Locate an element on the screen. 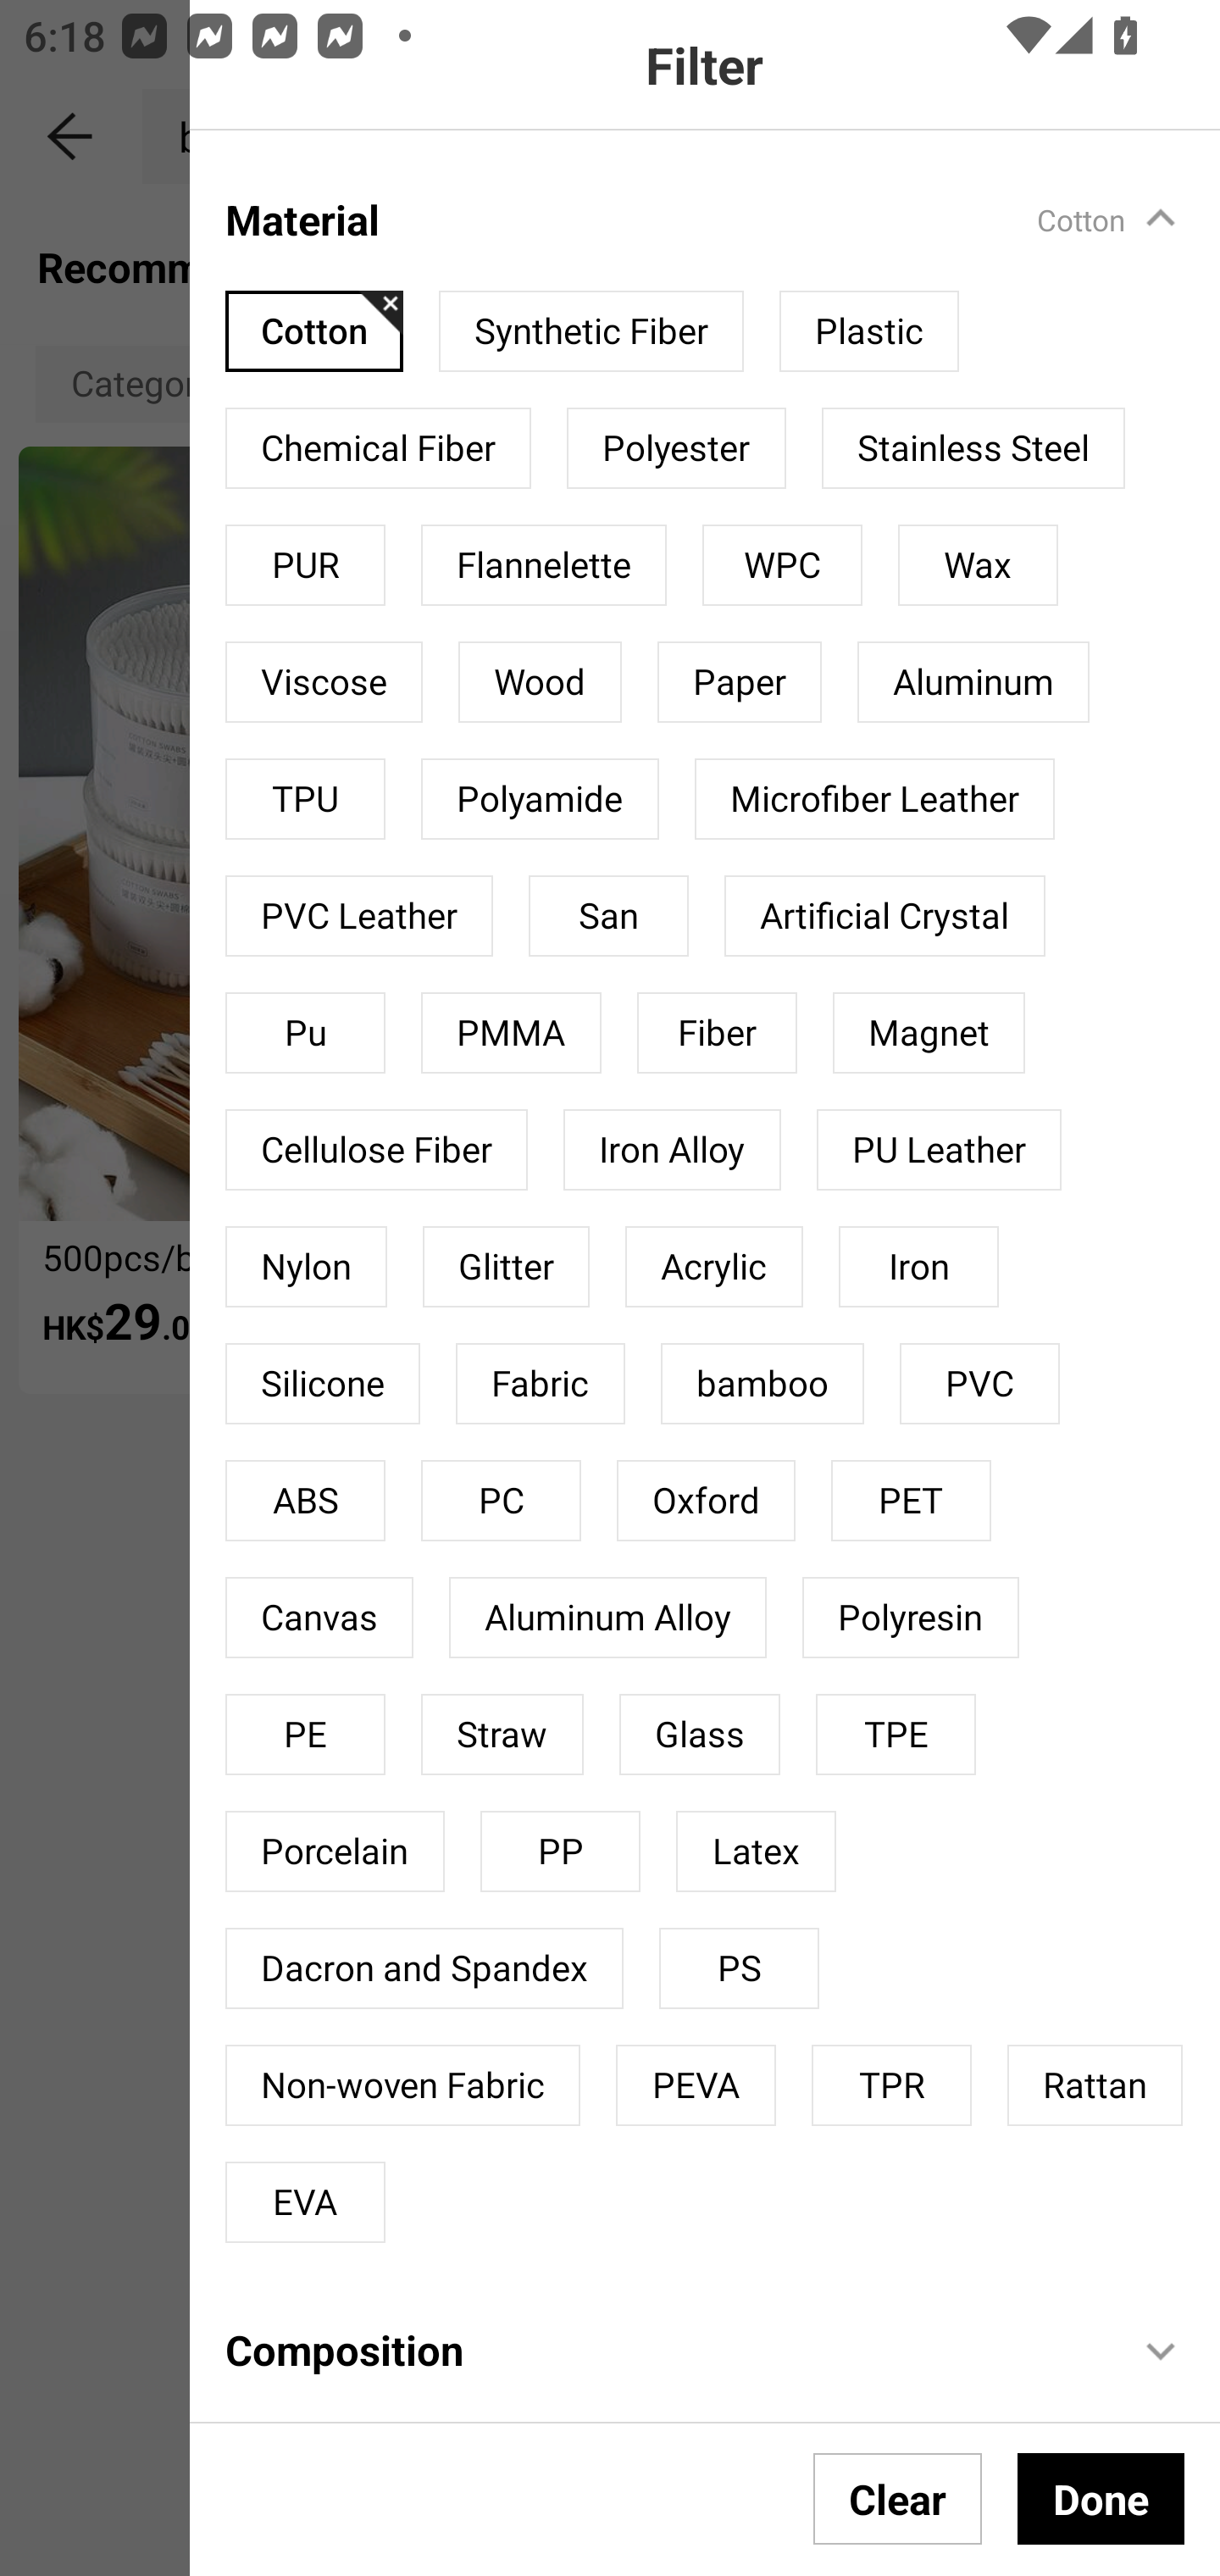  PEVA is located at coordinates (696, 2085).